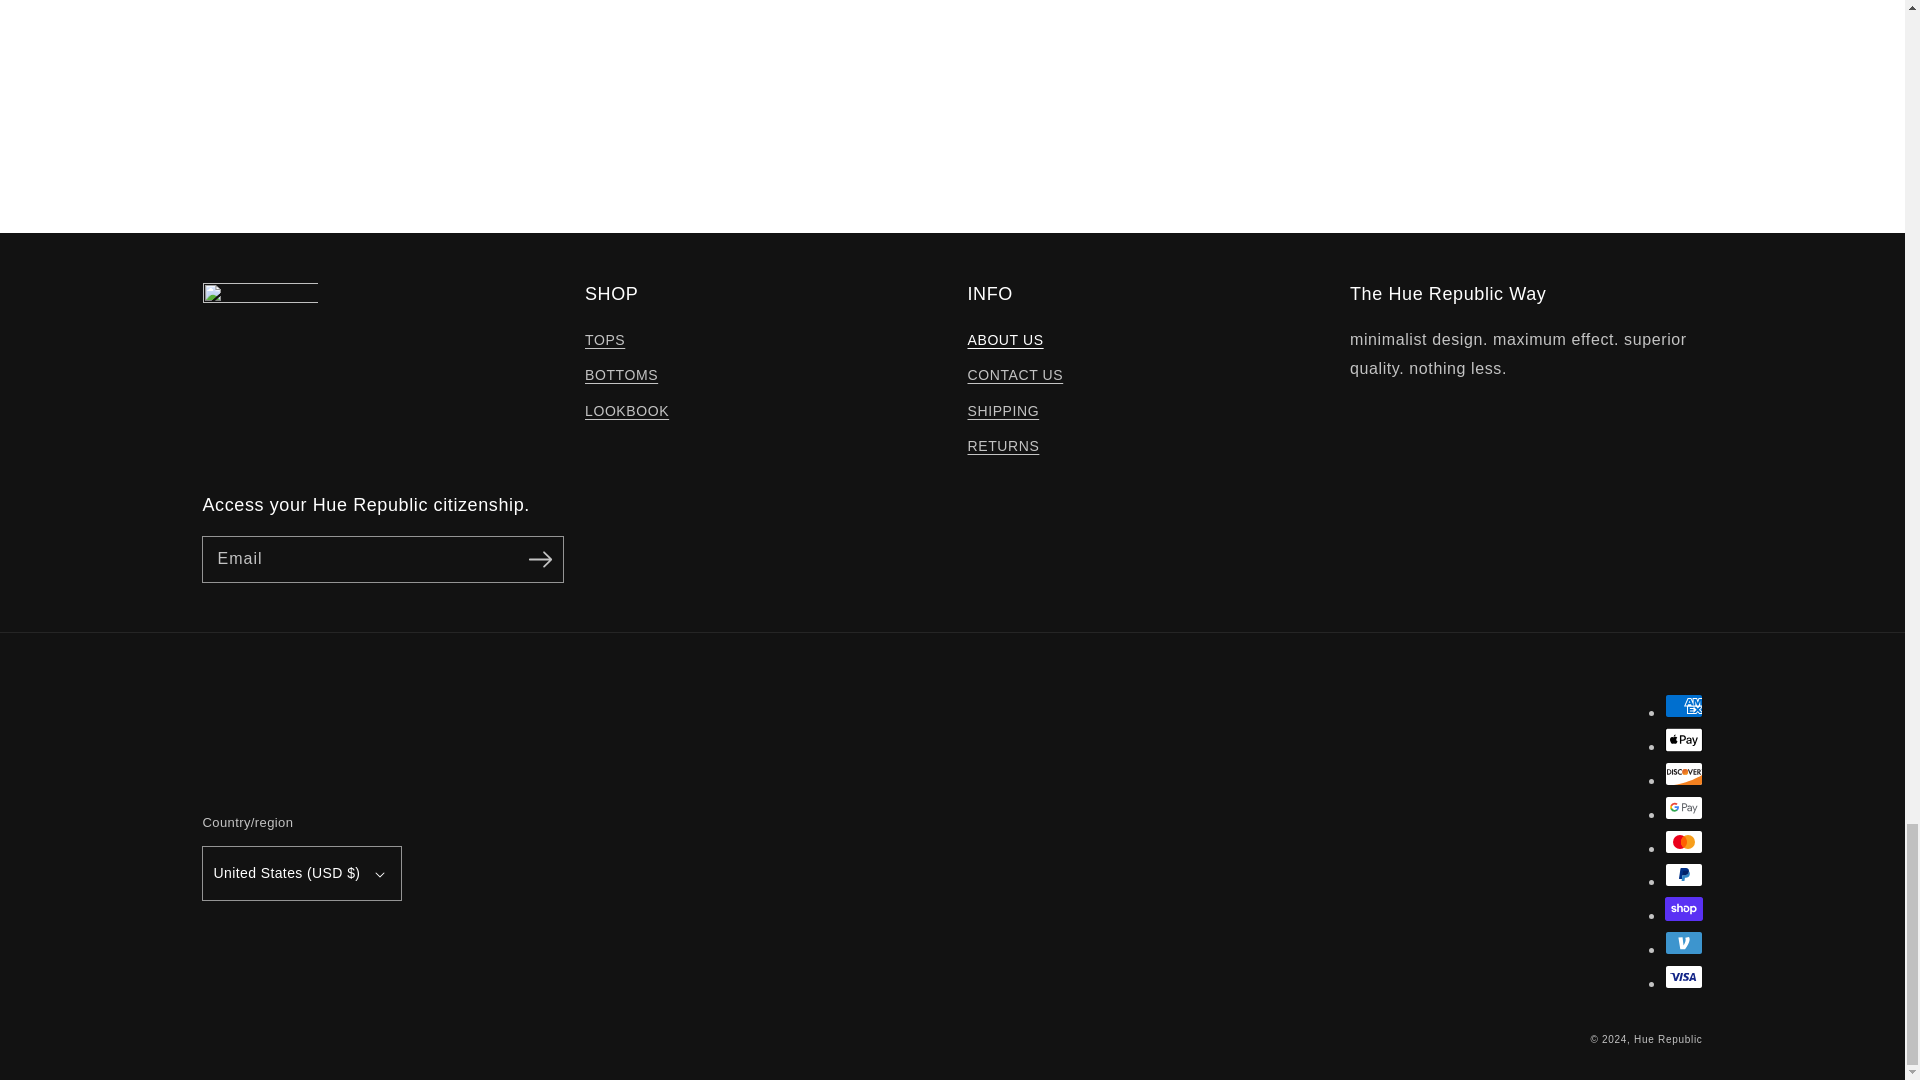 Image resolution: width=1920 pixels, height=1080 pixels. Describe the element at coordinates (1682, 909) in the screenshot. I see `Shop Pay` at that location.